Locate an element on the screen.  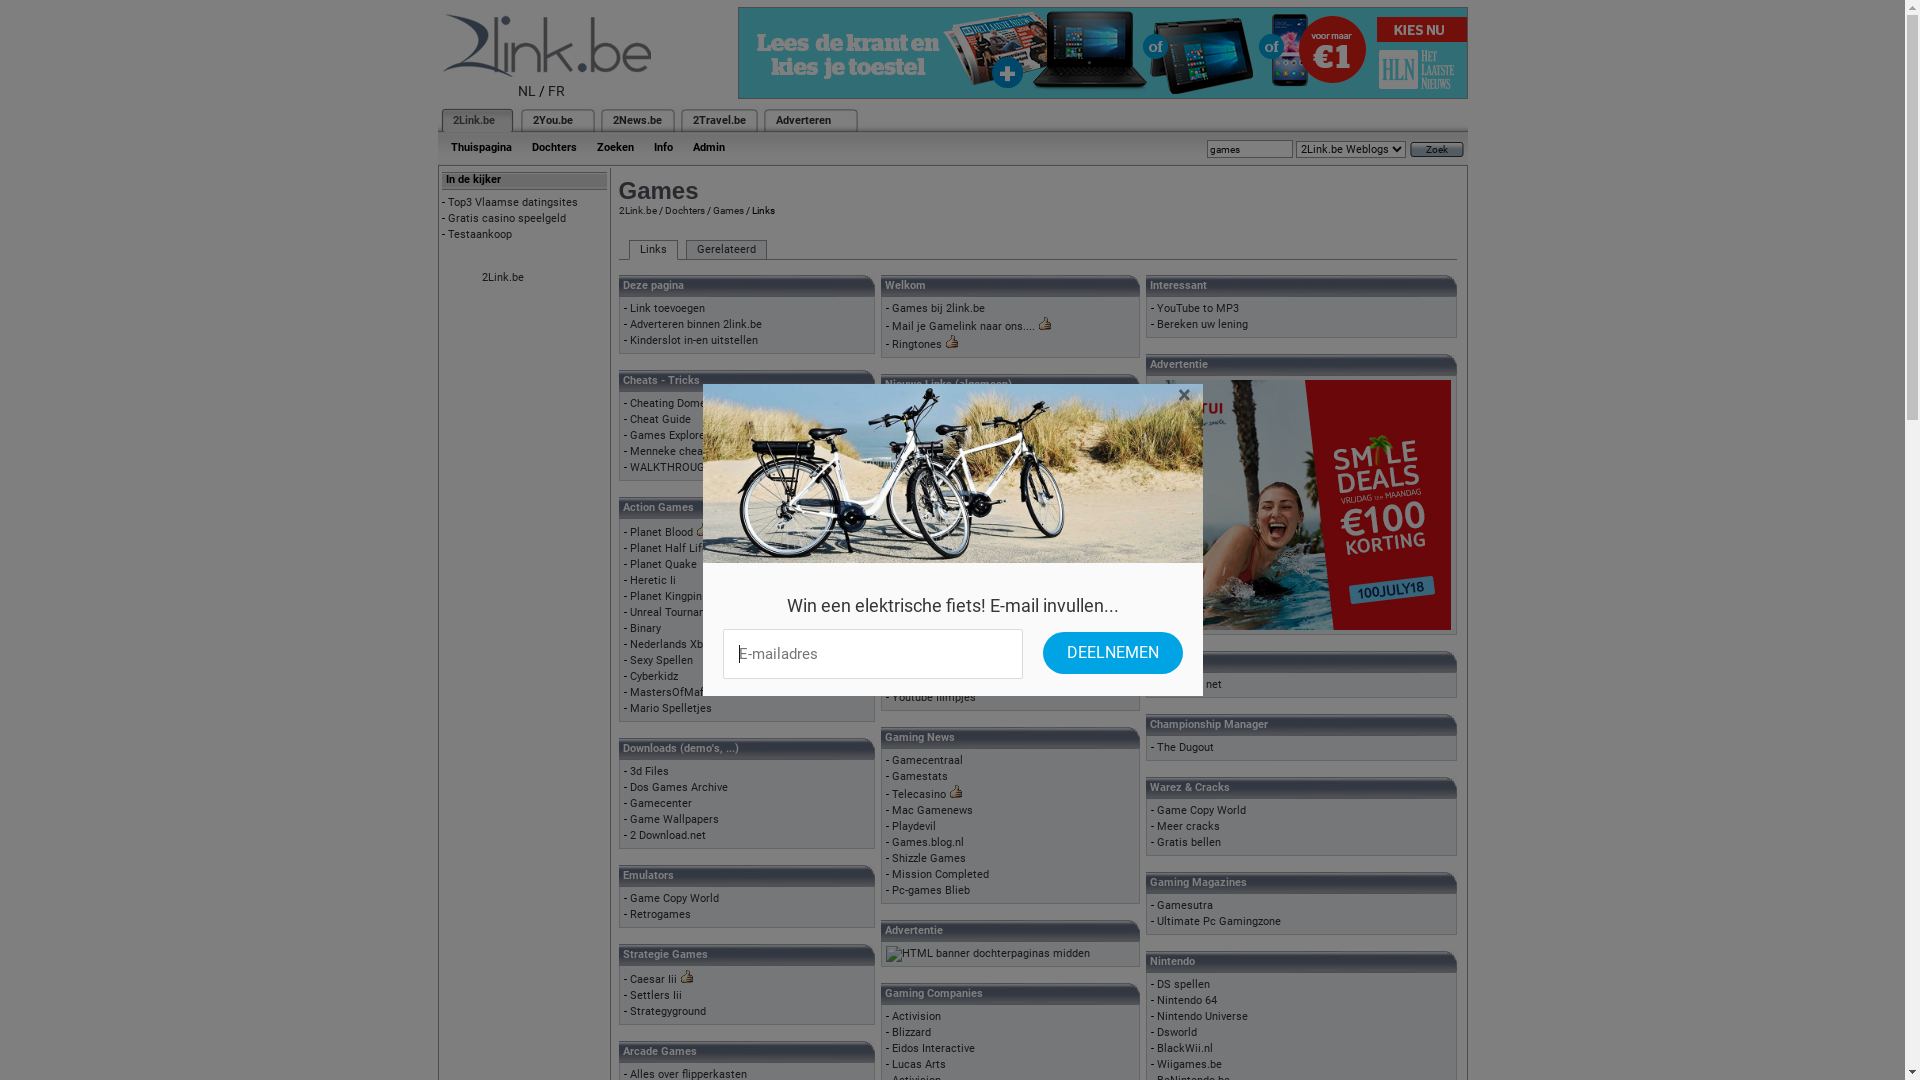
Gratis spellekes is located at coordinates (933, 552).